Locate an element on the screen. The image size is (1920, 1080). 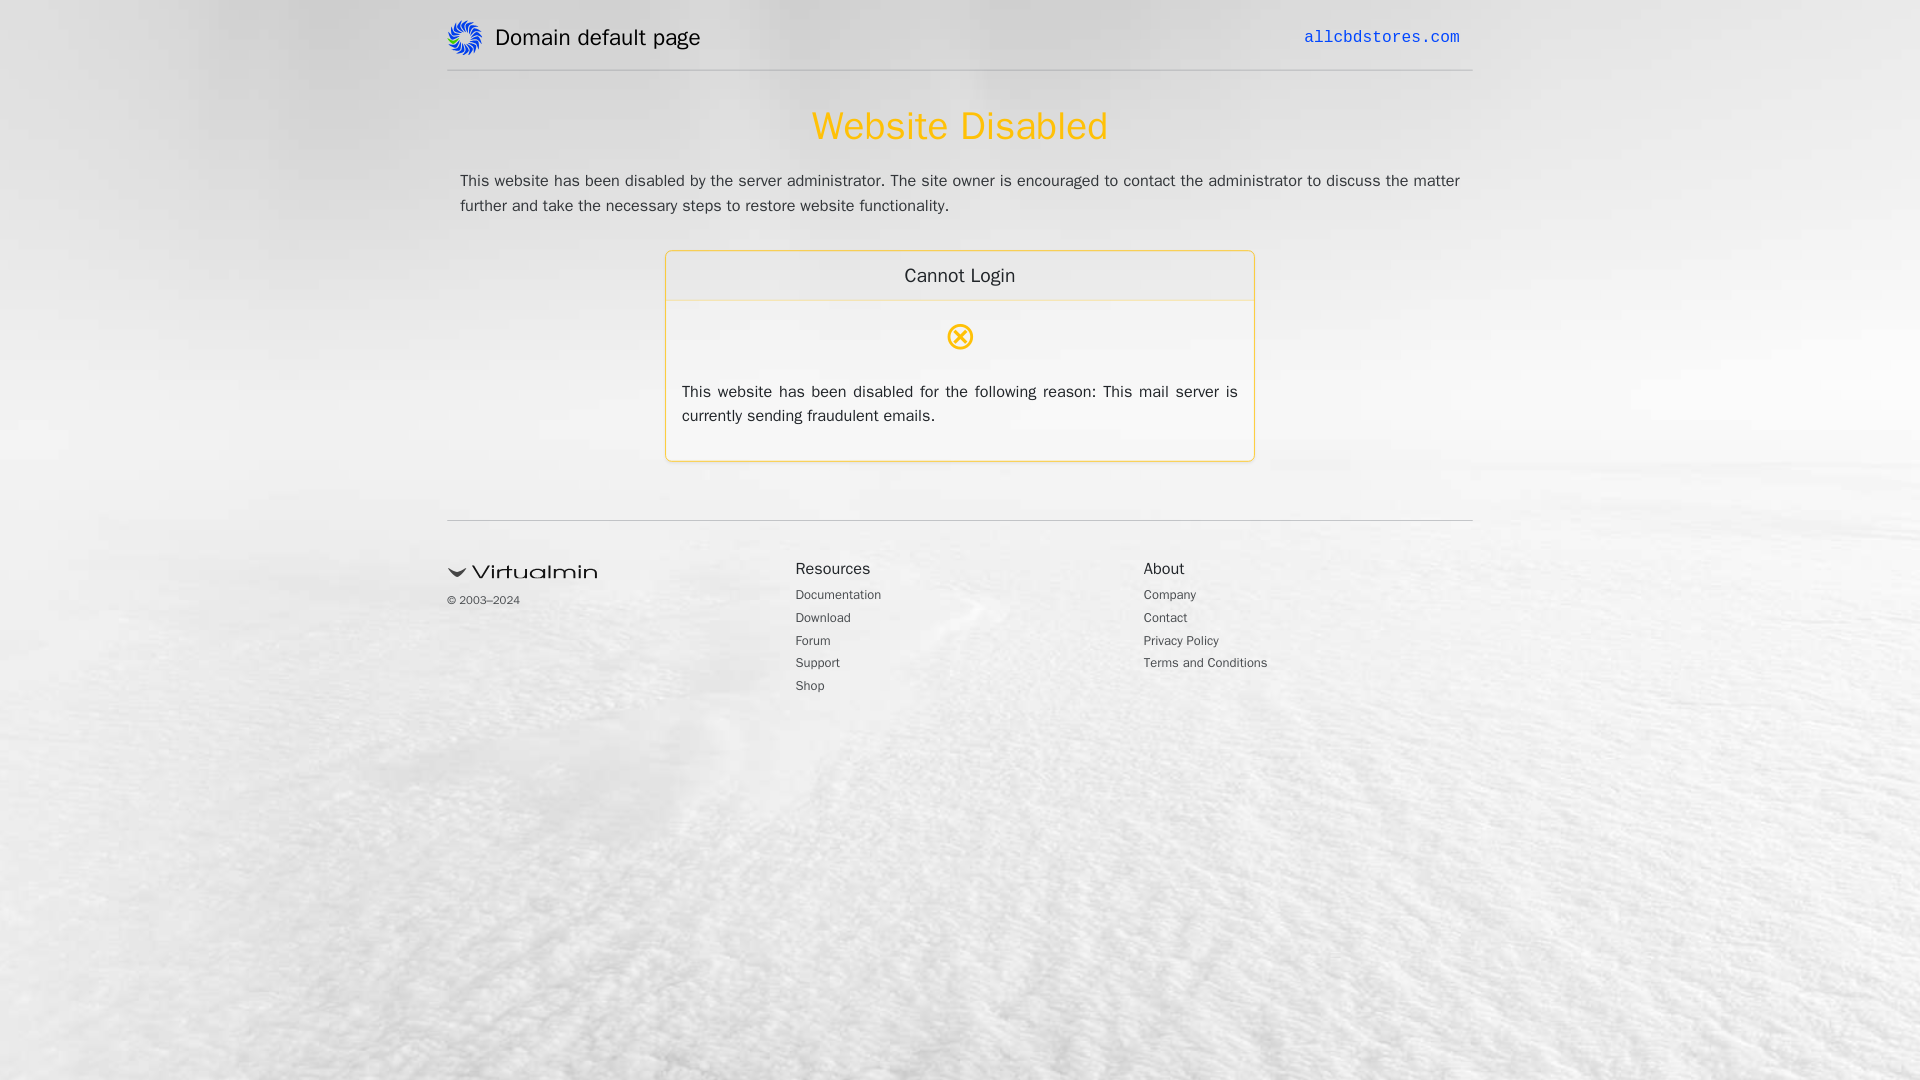
Skip to content is located at coordinates (46, 12).